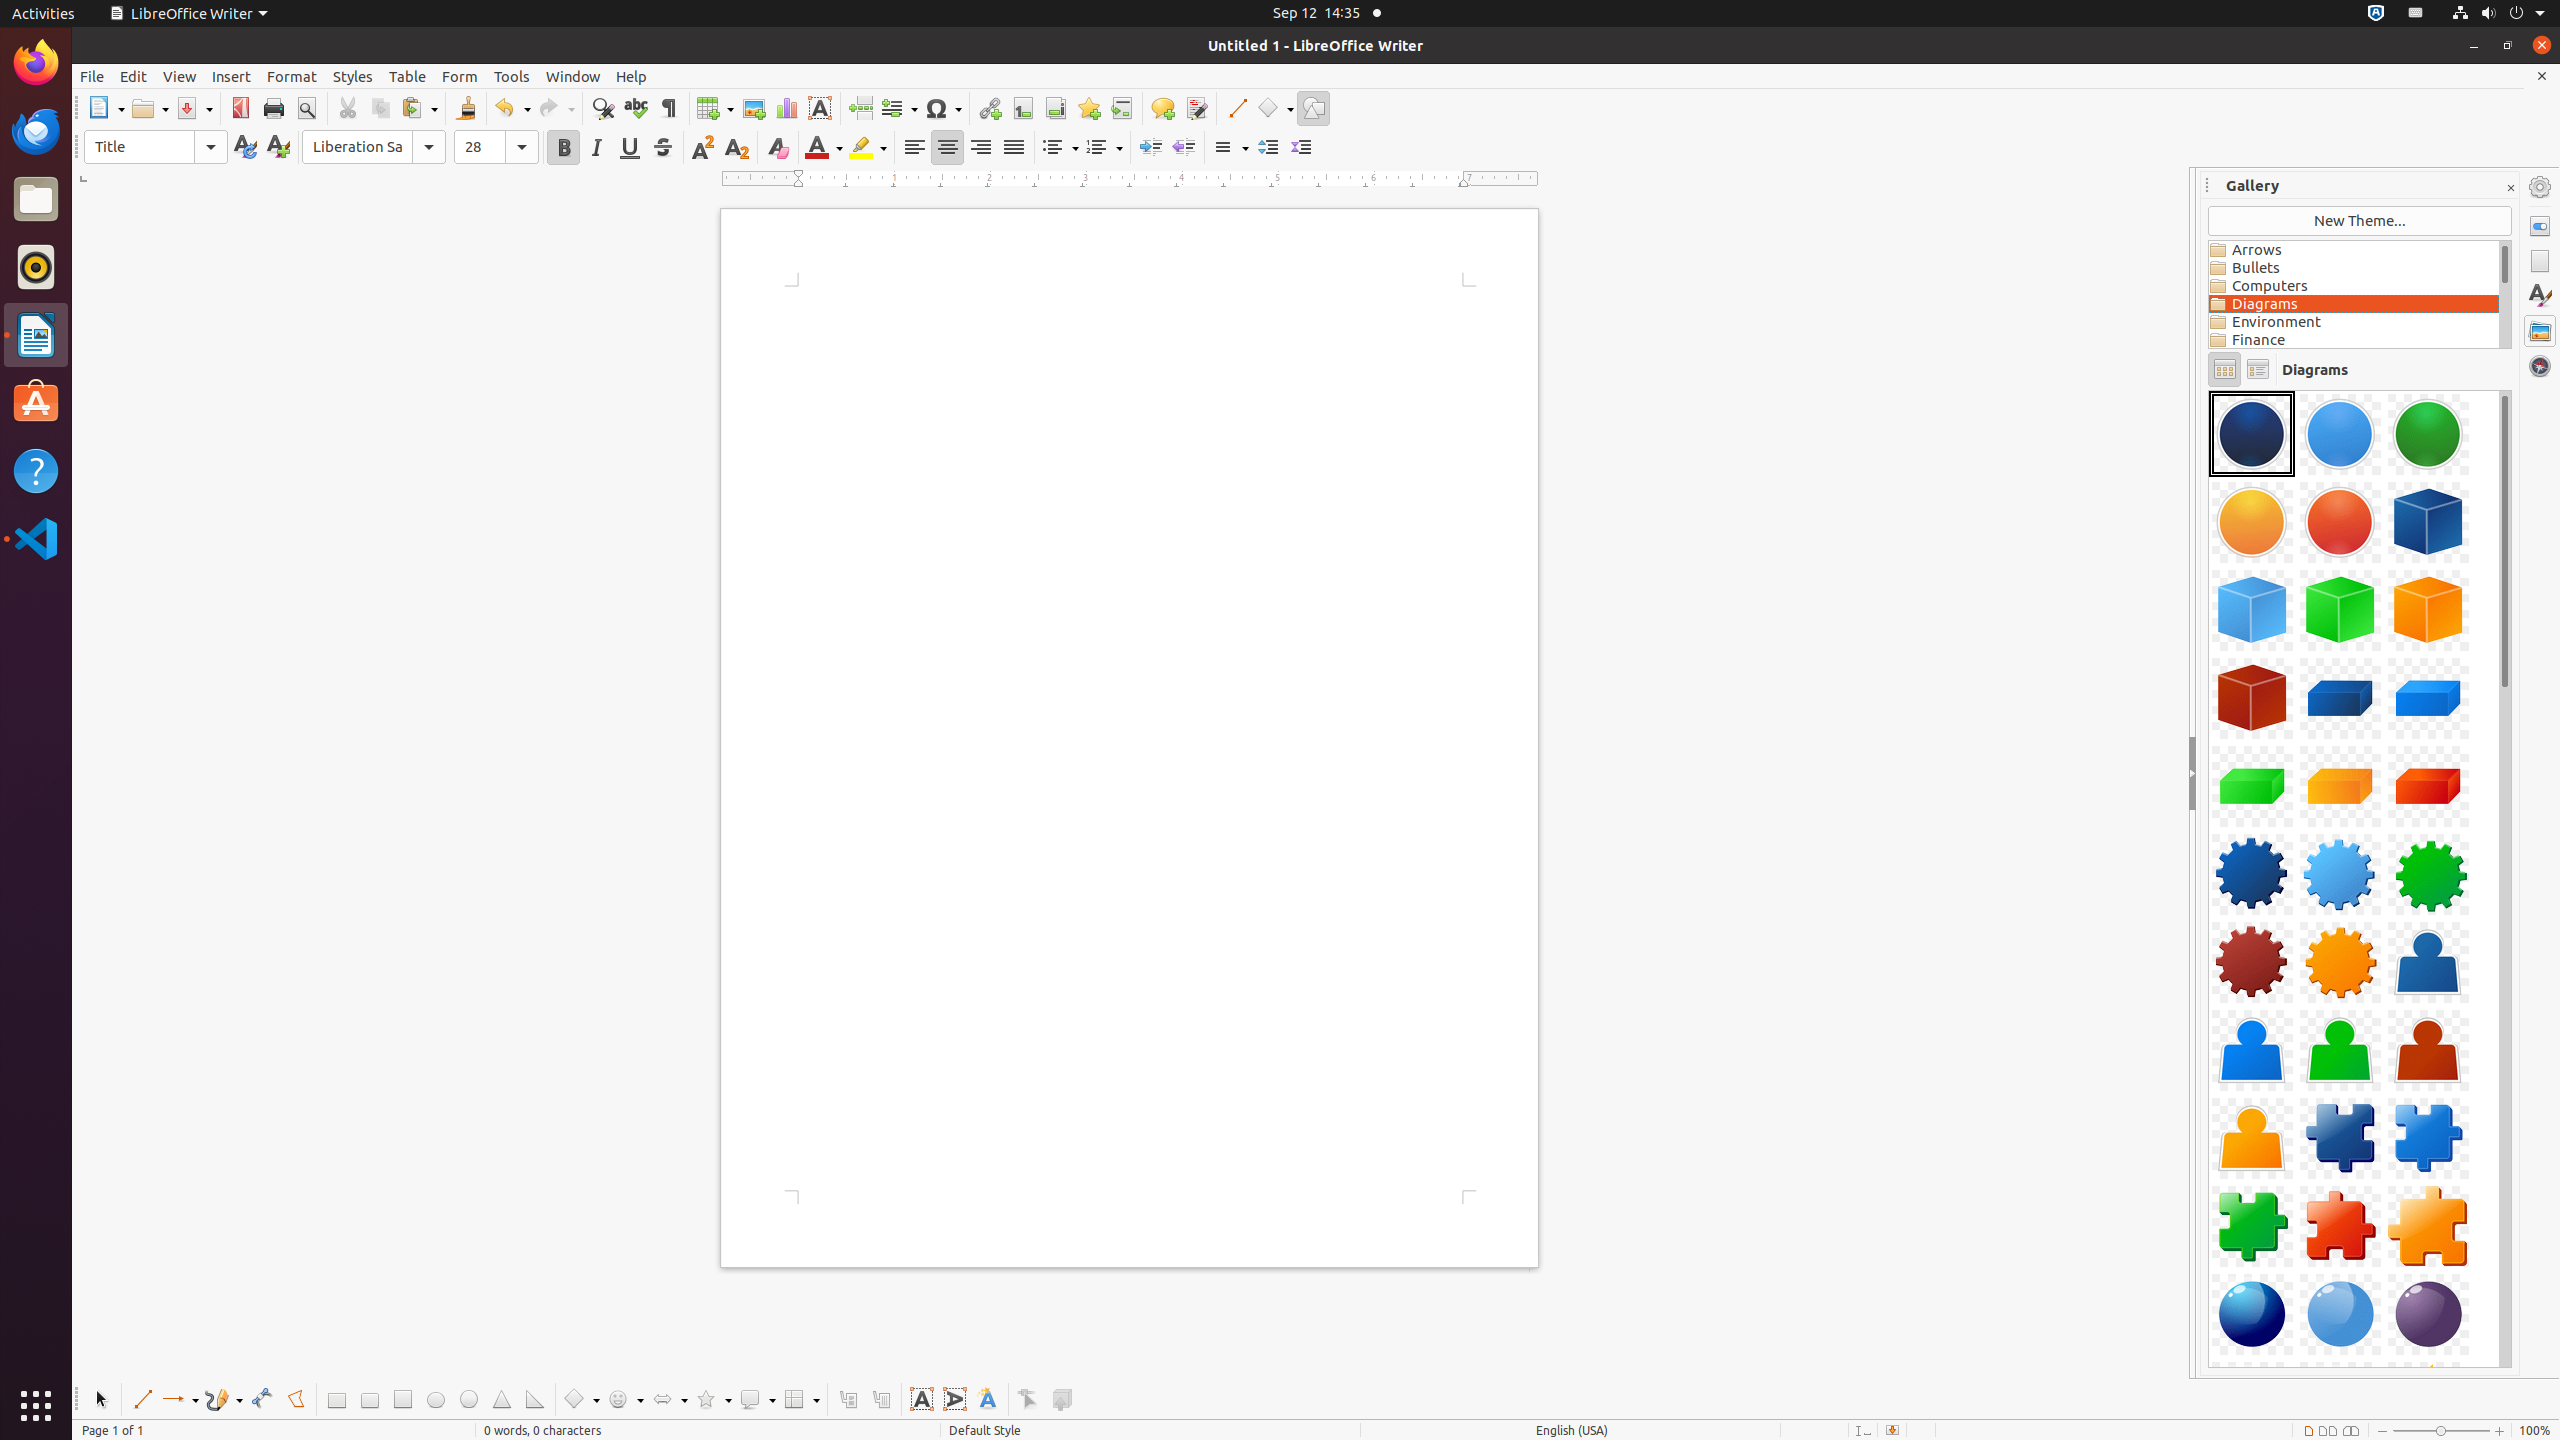 This screenshot has width=2560, height=1440. Describe the element at coordinates (2340, 1314) in the screenshot. I see `Component-Sphere02-LightBlue` at that location.